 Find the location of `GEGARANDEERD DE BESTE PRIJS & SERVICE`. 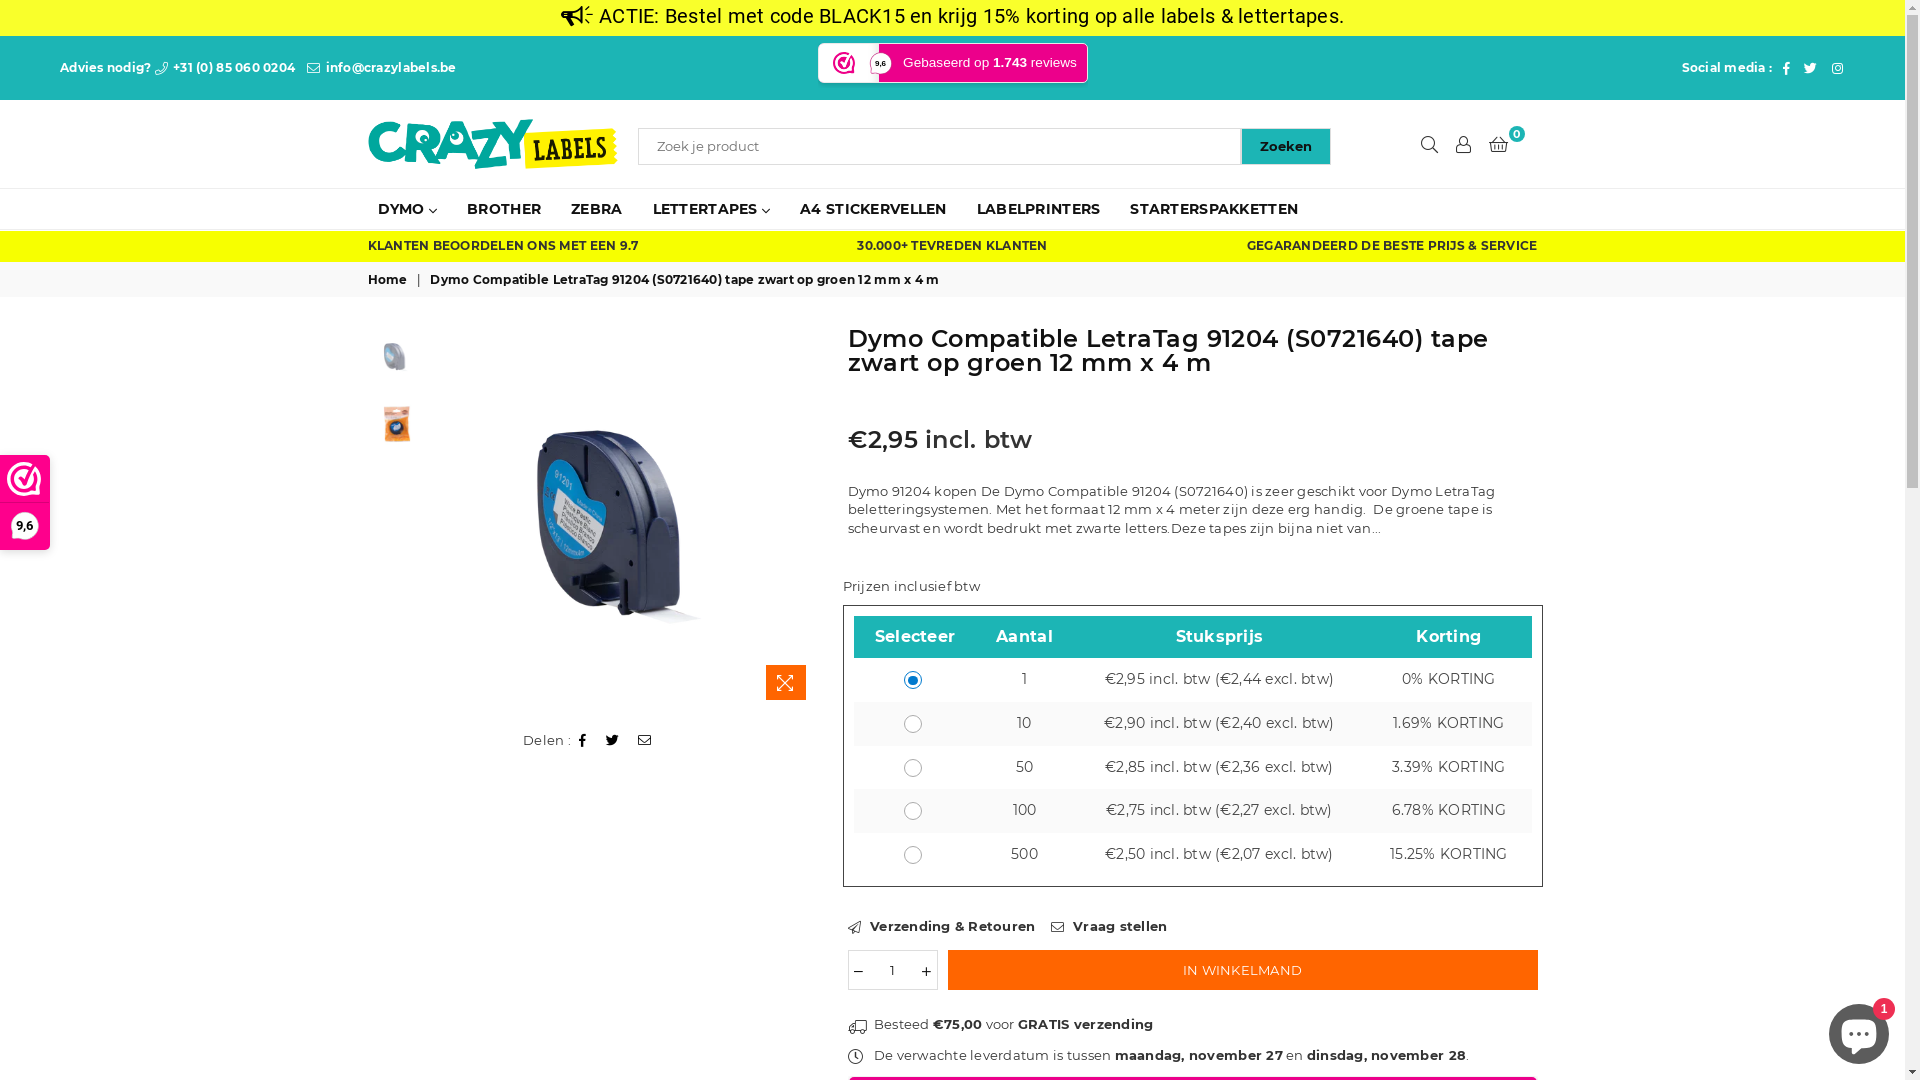

GEGARANDEERD DE BESTE PRIJS & SERVICE is located at coordinates (1392, 246).